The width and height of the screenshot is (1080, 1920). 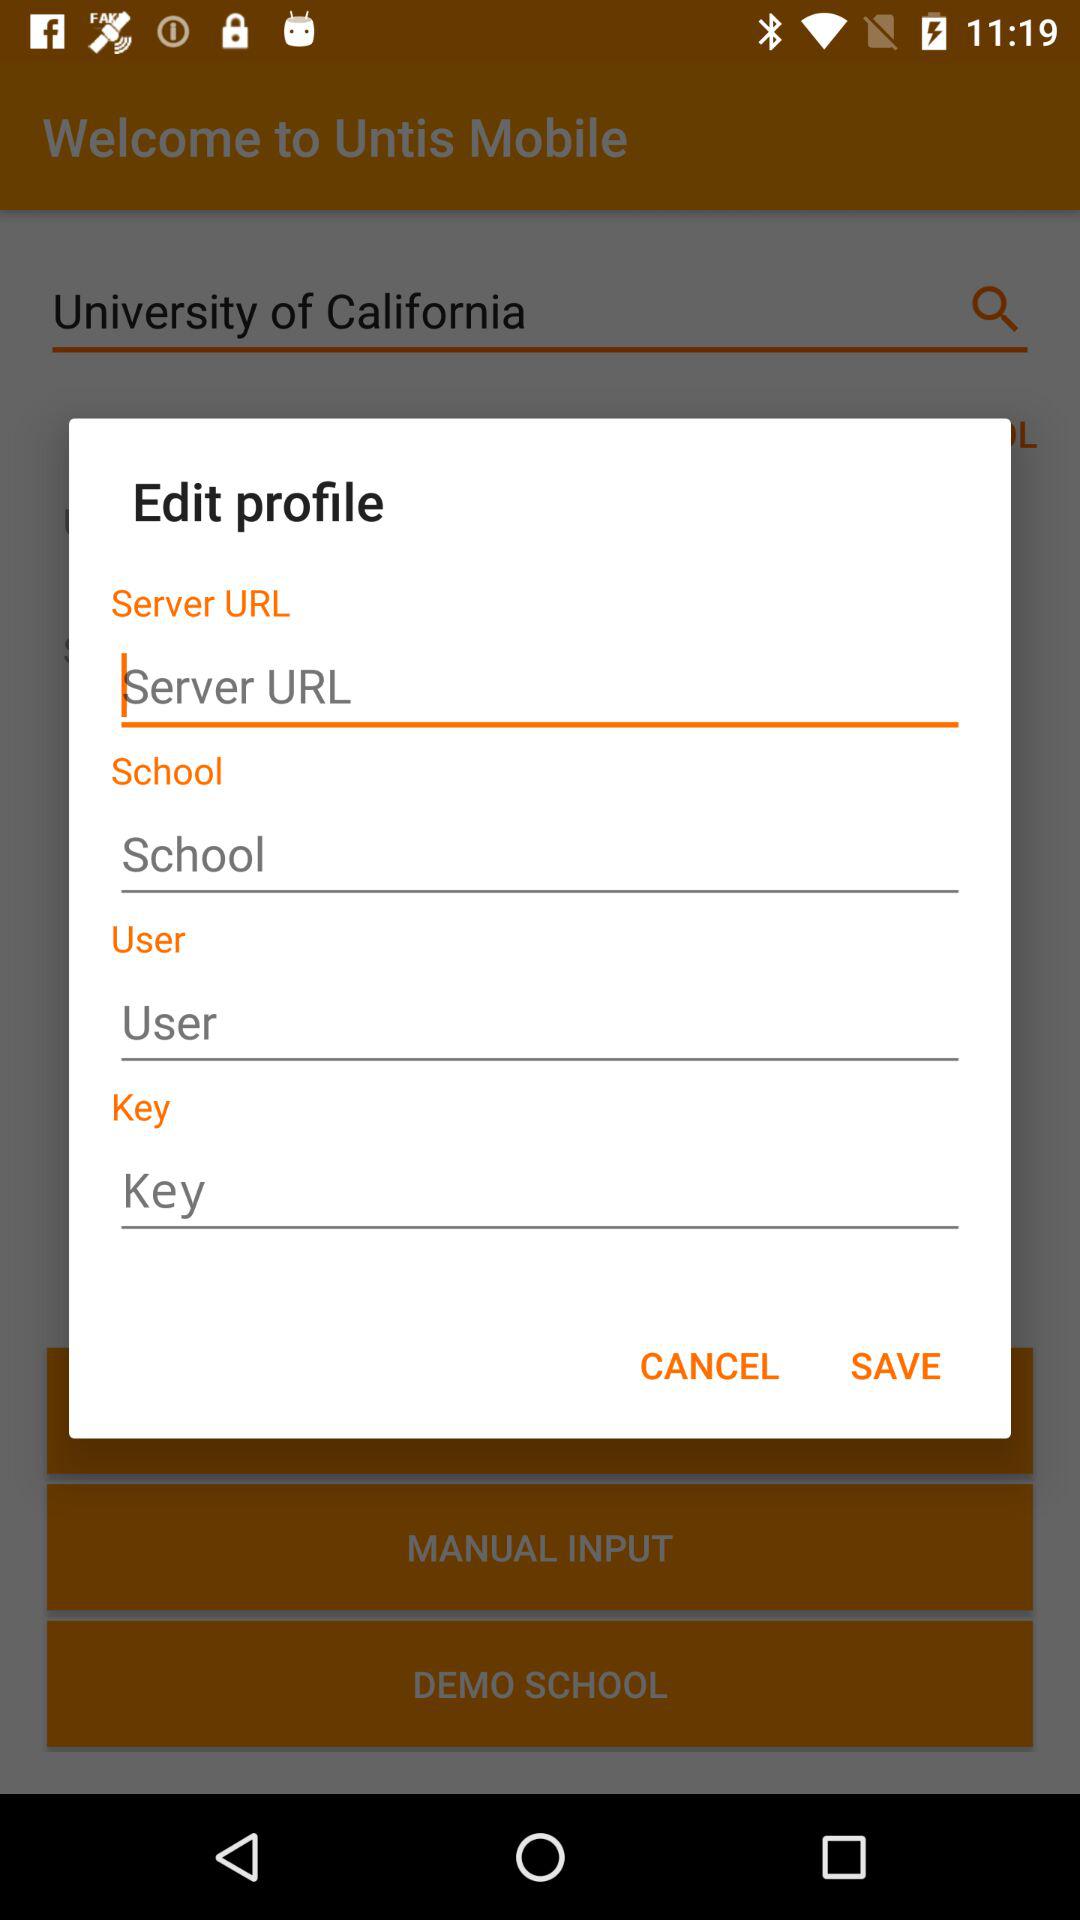 What do you see at coordinates (540, 1190) in the screenshot?
I see `insert key` at bounding box center [540, 1190].